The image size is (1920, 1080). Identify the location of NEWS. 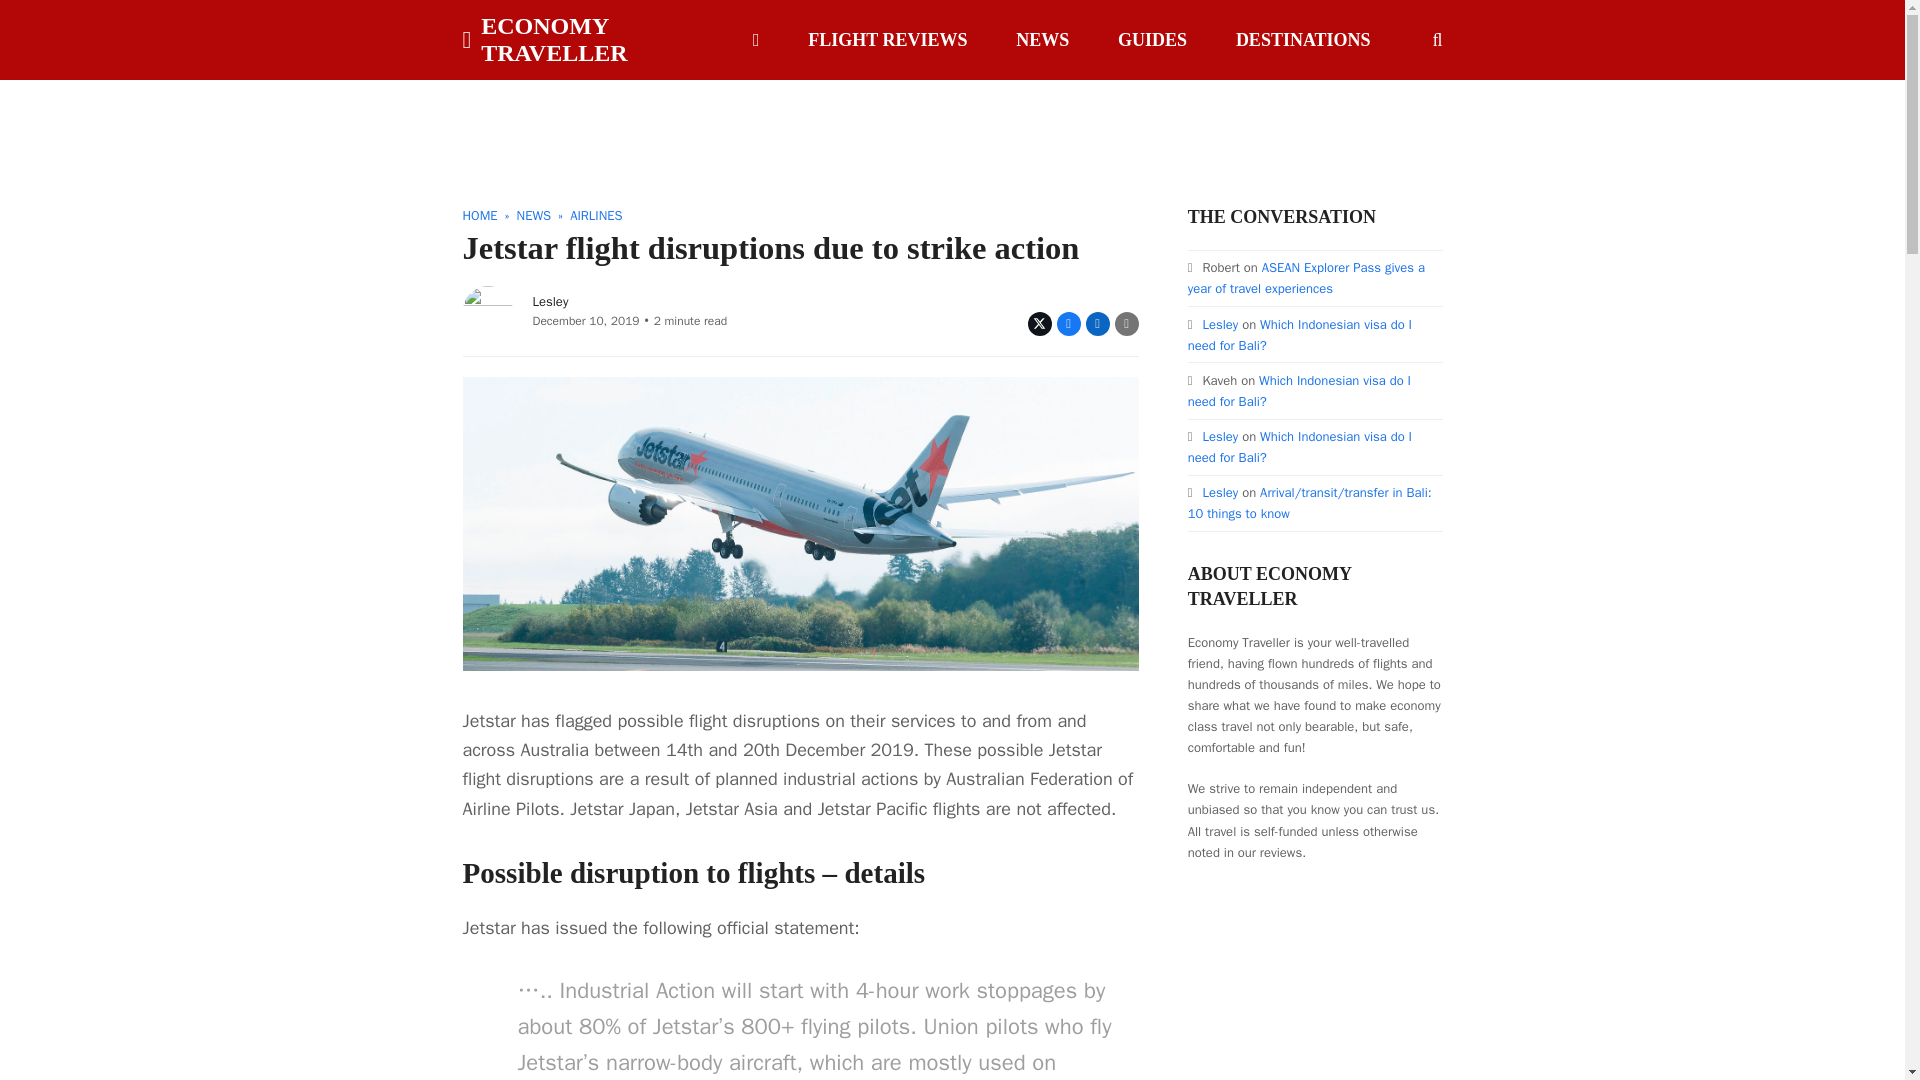
(534, 215).